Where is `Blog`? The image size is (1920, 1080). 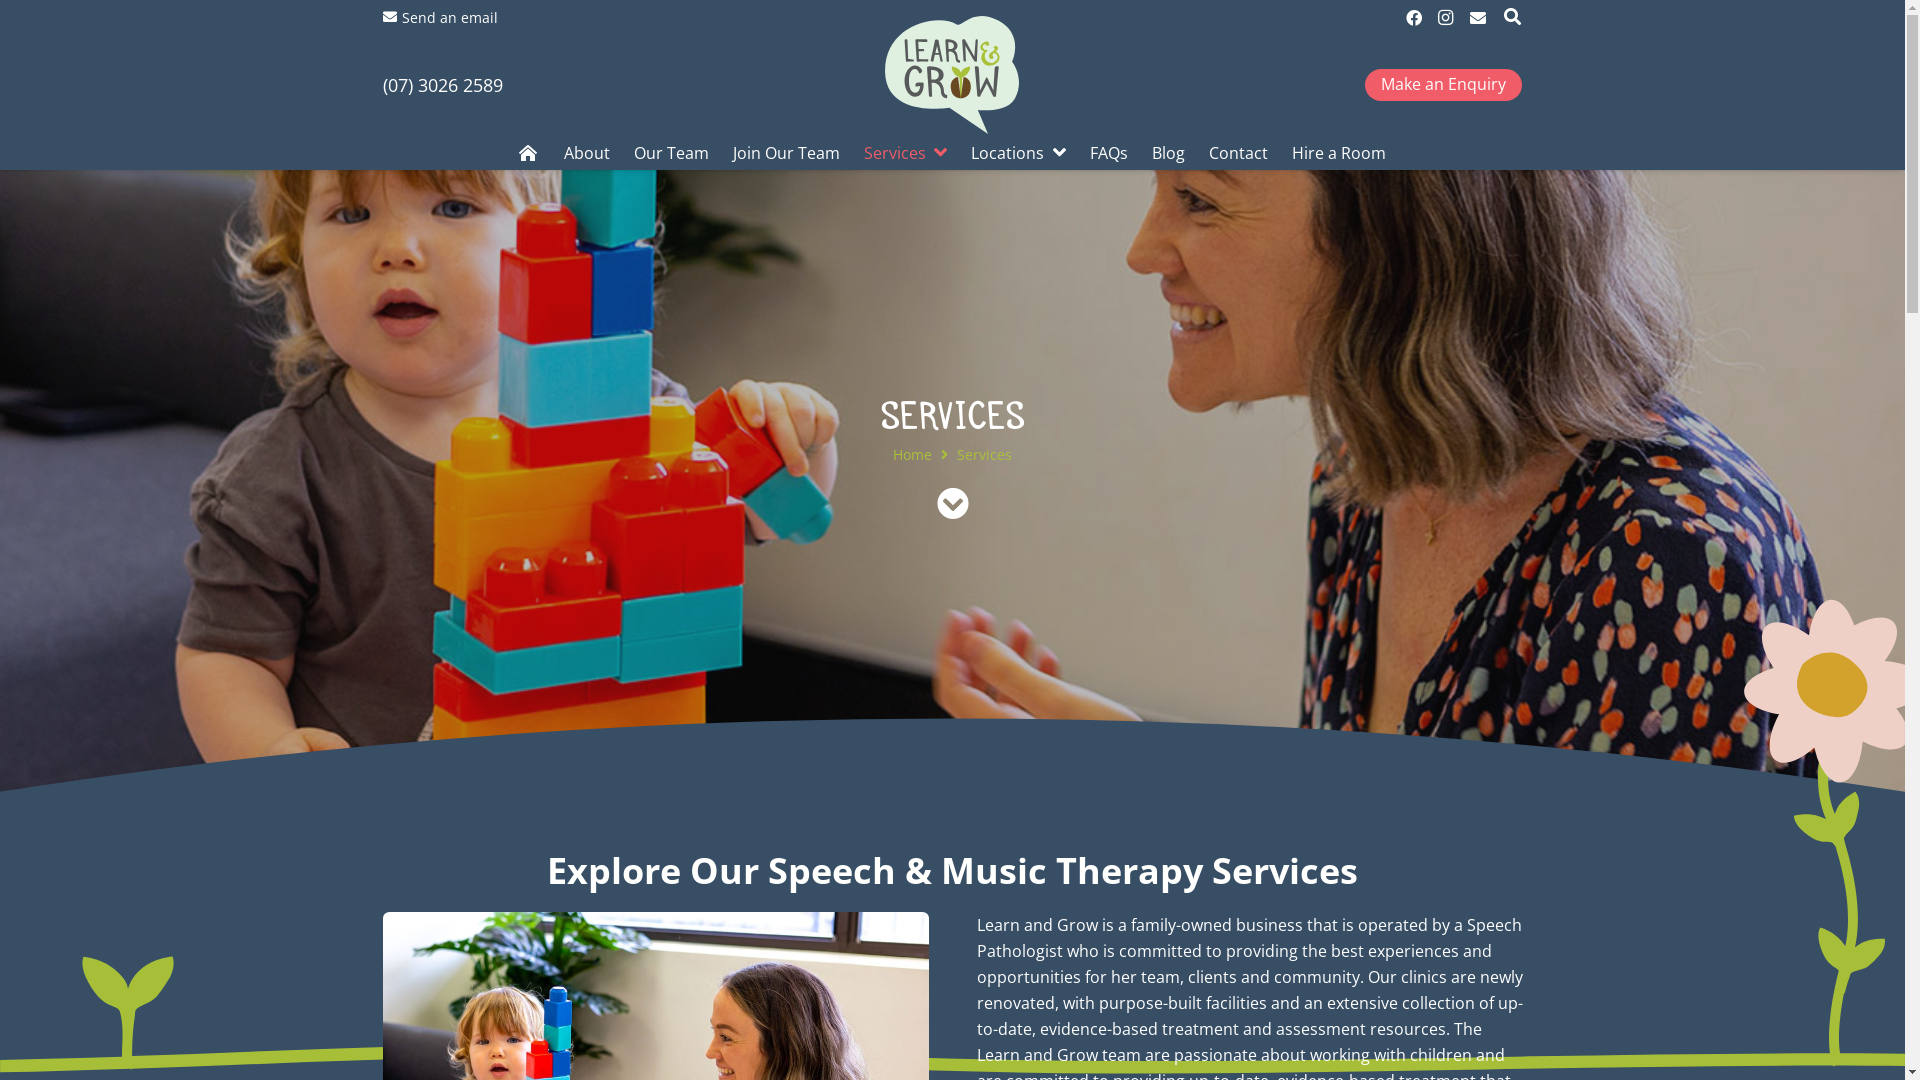 Blog is located at coordinates (1168, 153).